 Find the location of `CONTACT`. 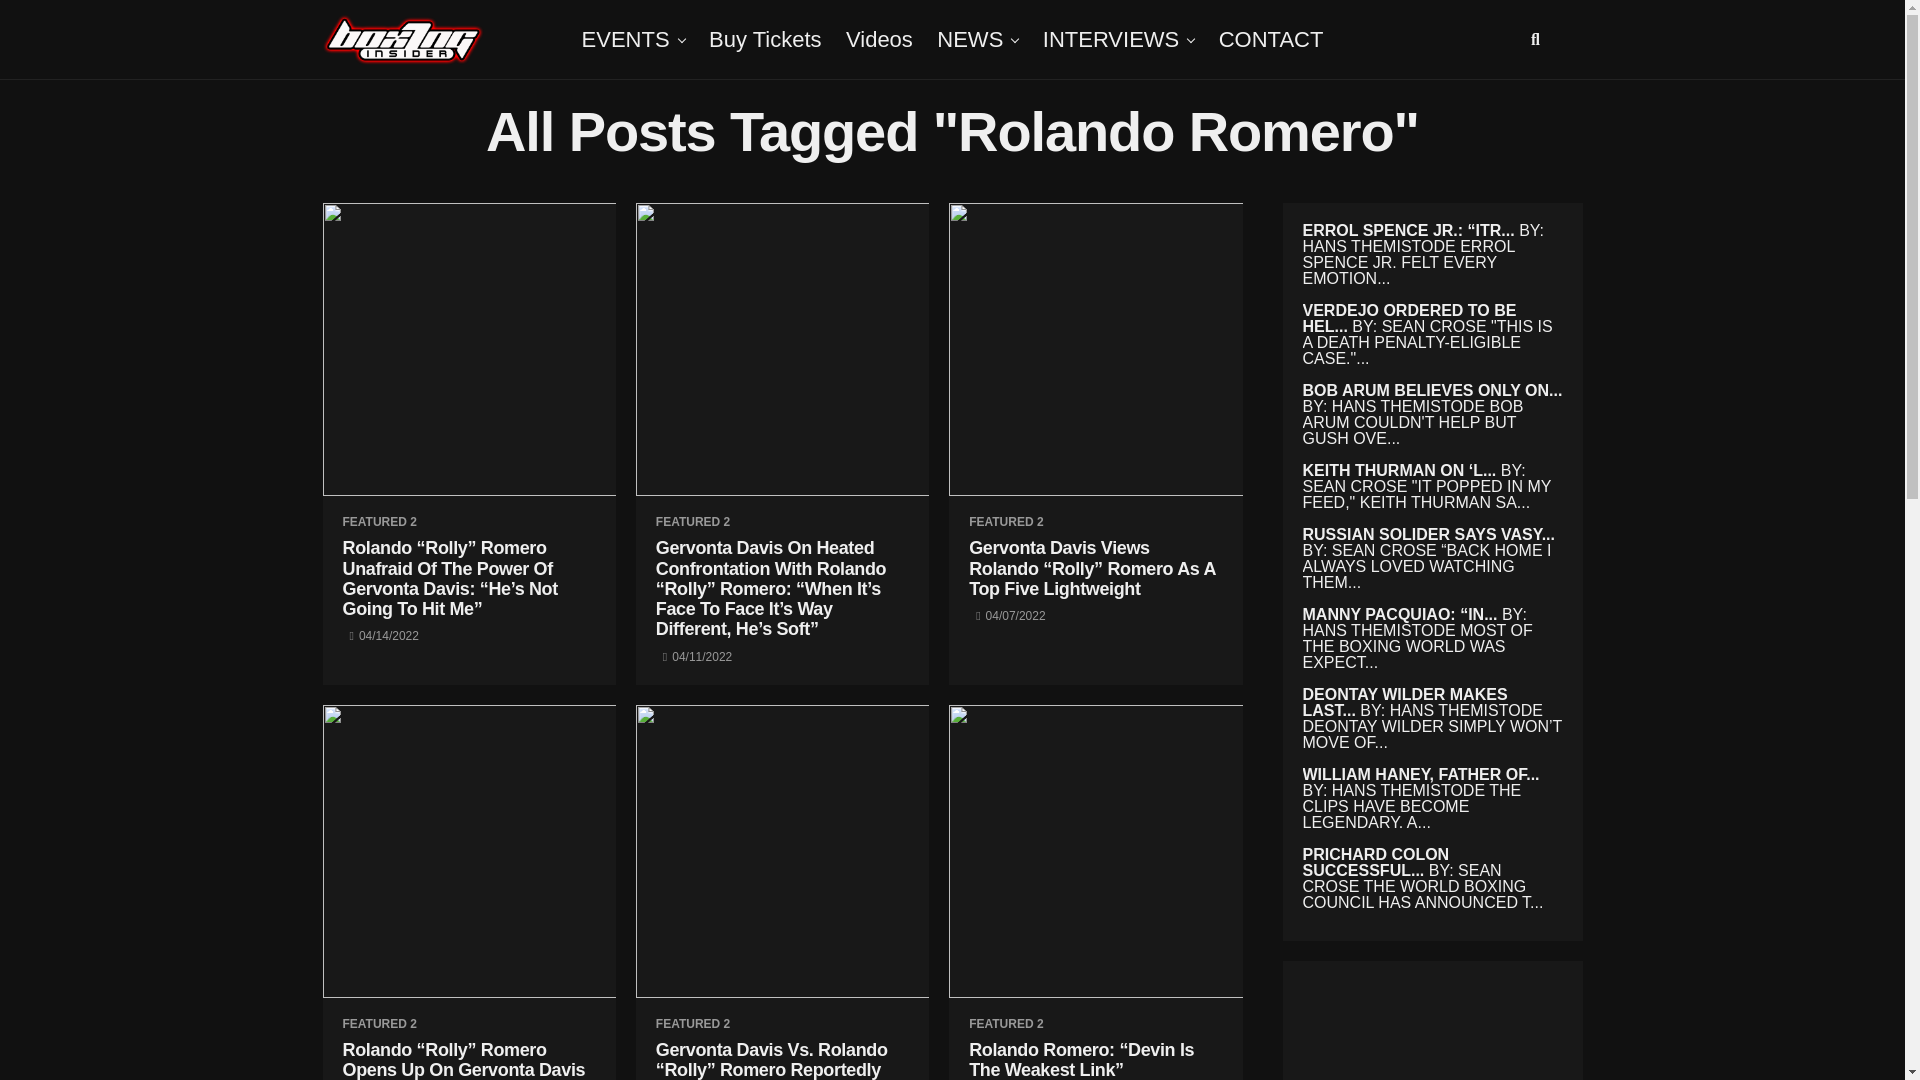

CONTACT is located at coordinates (1272, 40).